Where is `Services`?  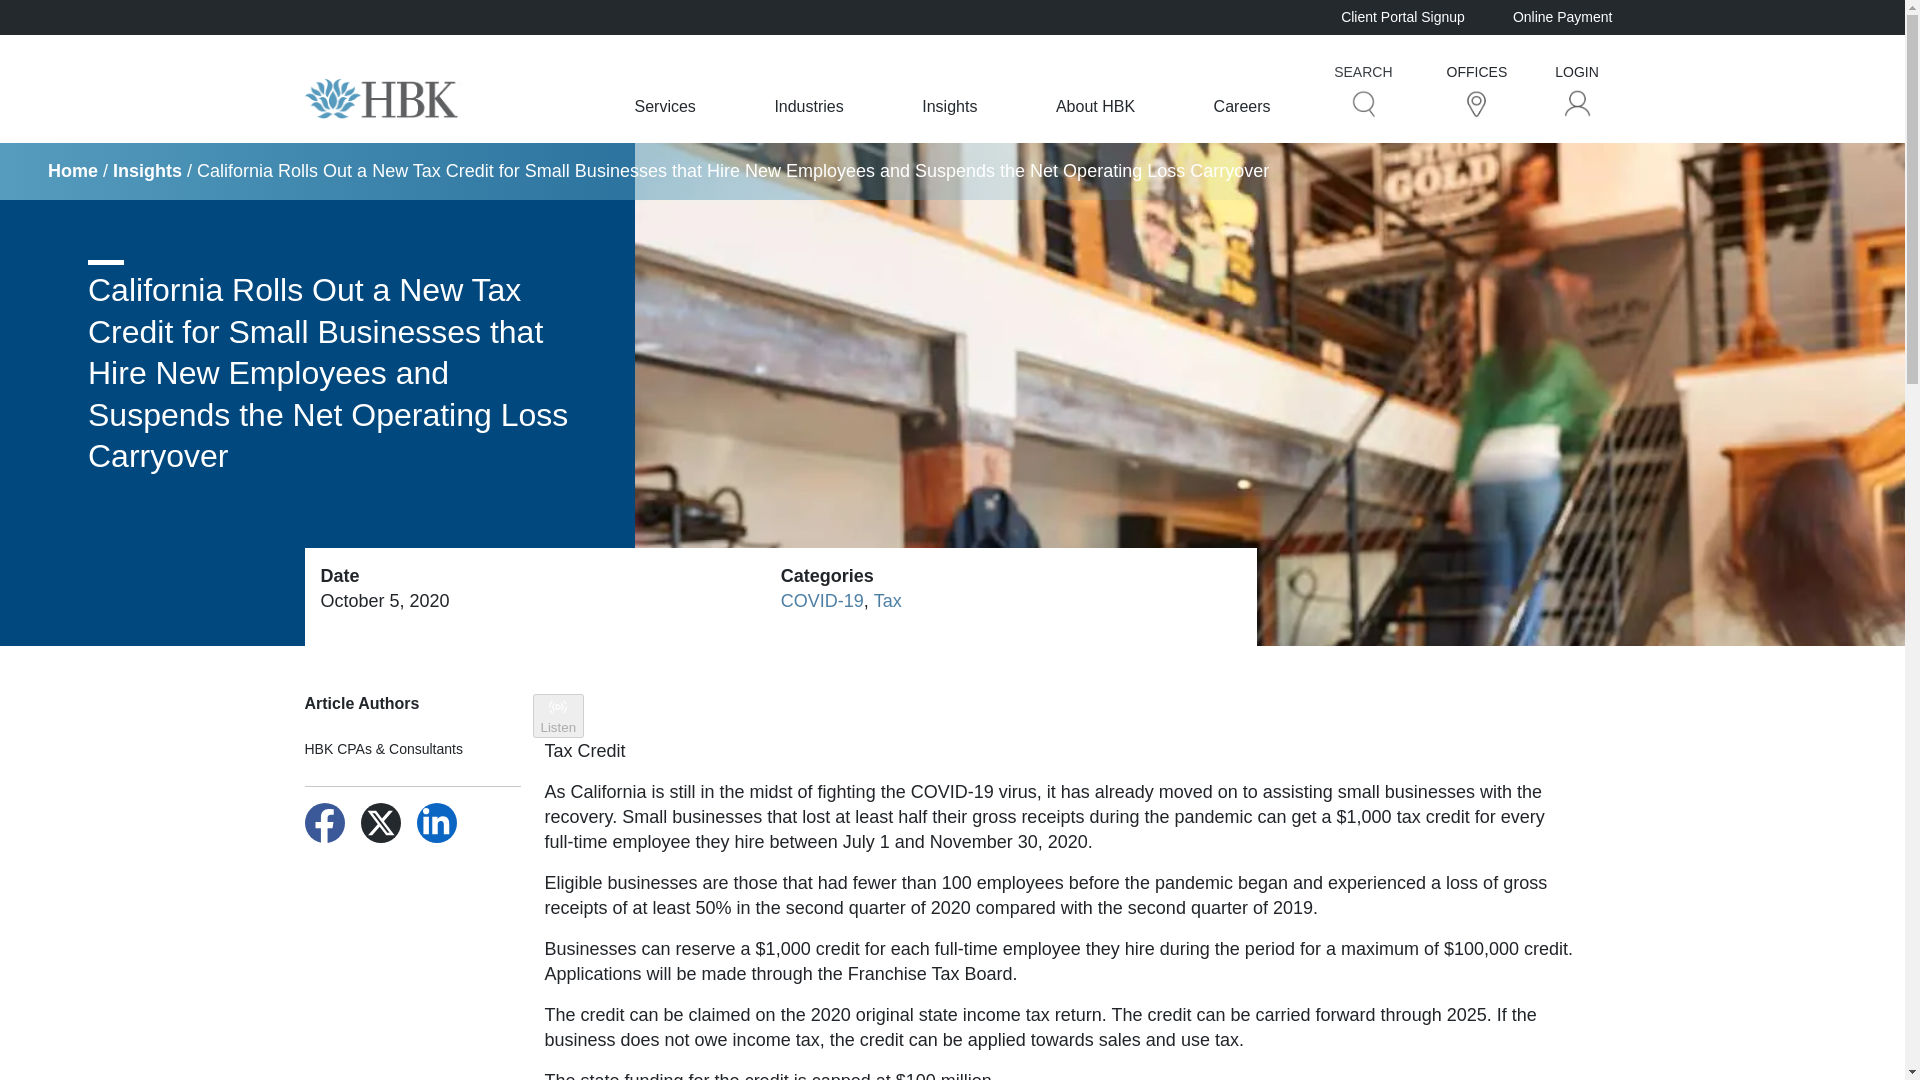 Services is located at coordinates (664, 106).